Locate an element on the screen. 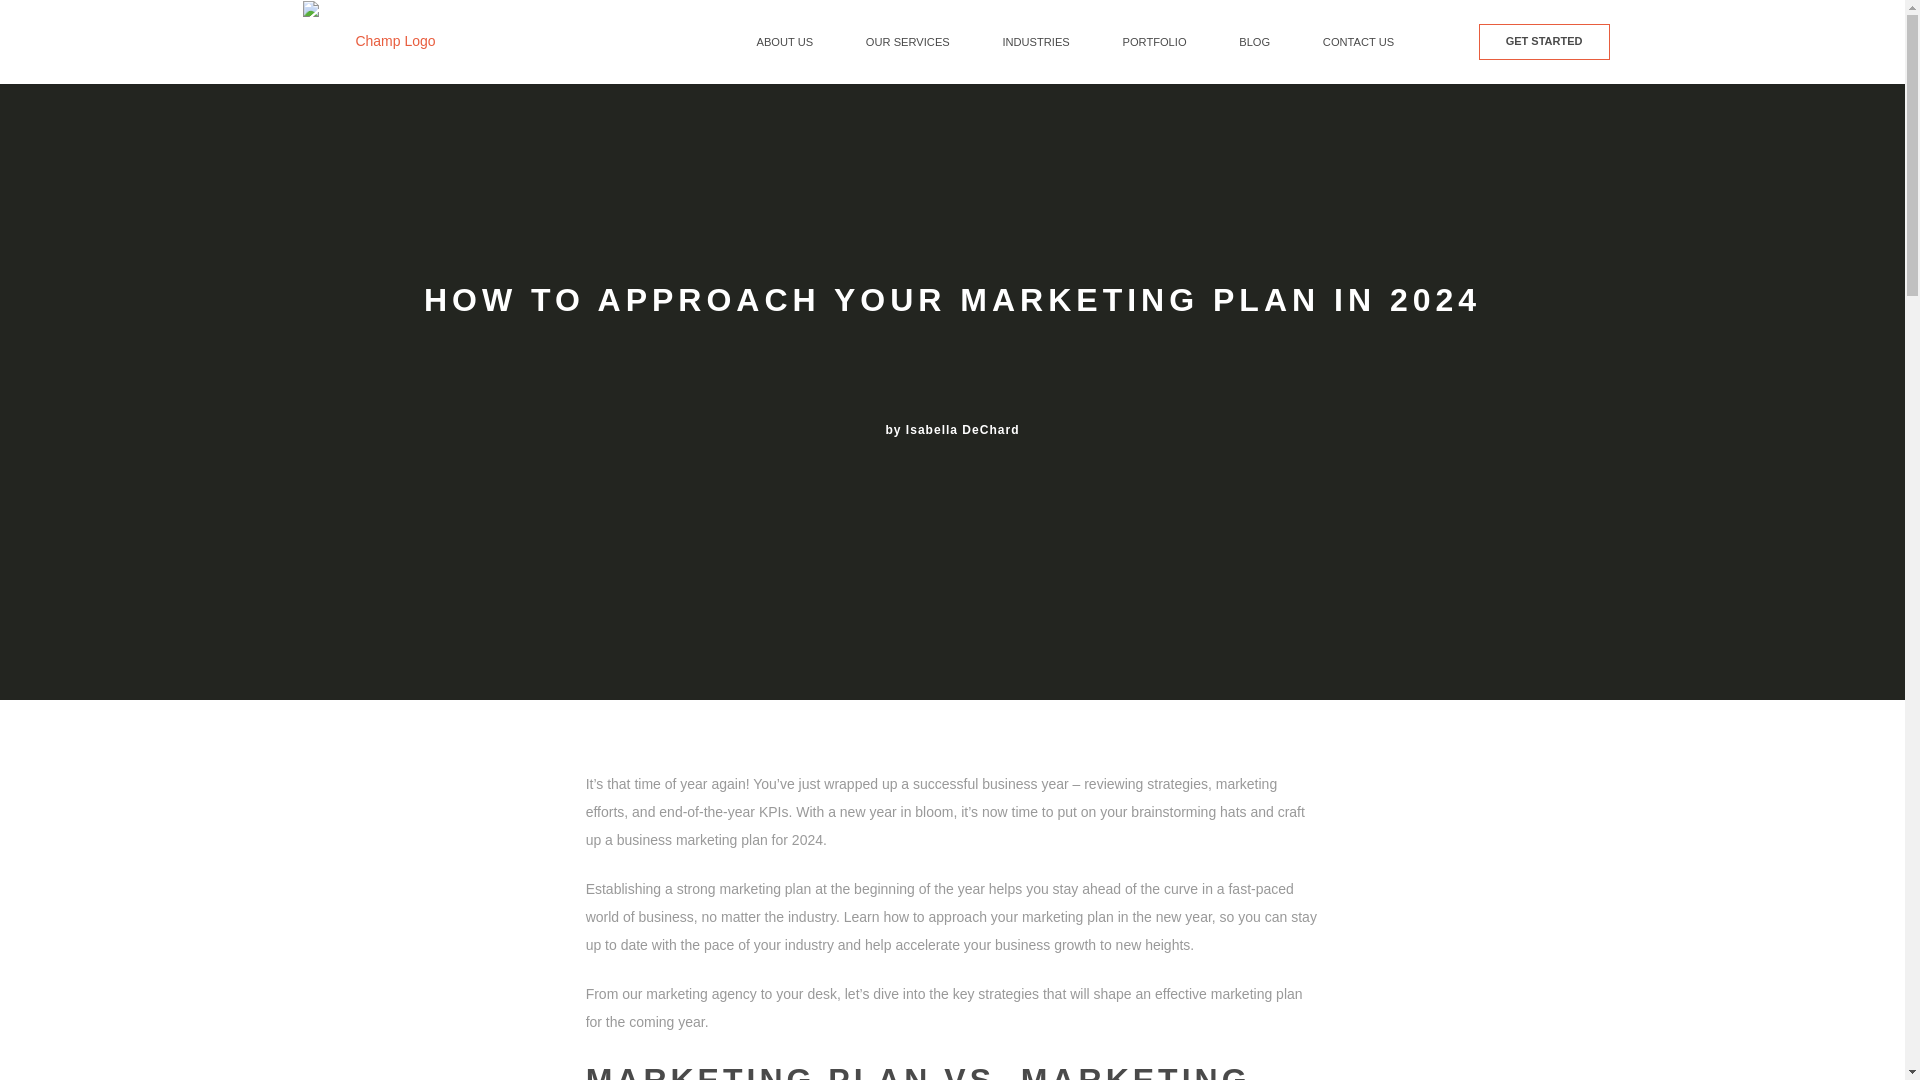 This screenshot has width=1920, height=1080. CONTACT US is located at coordinates (1358, 42).